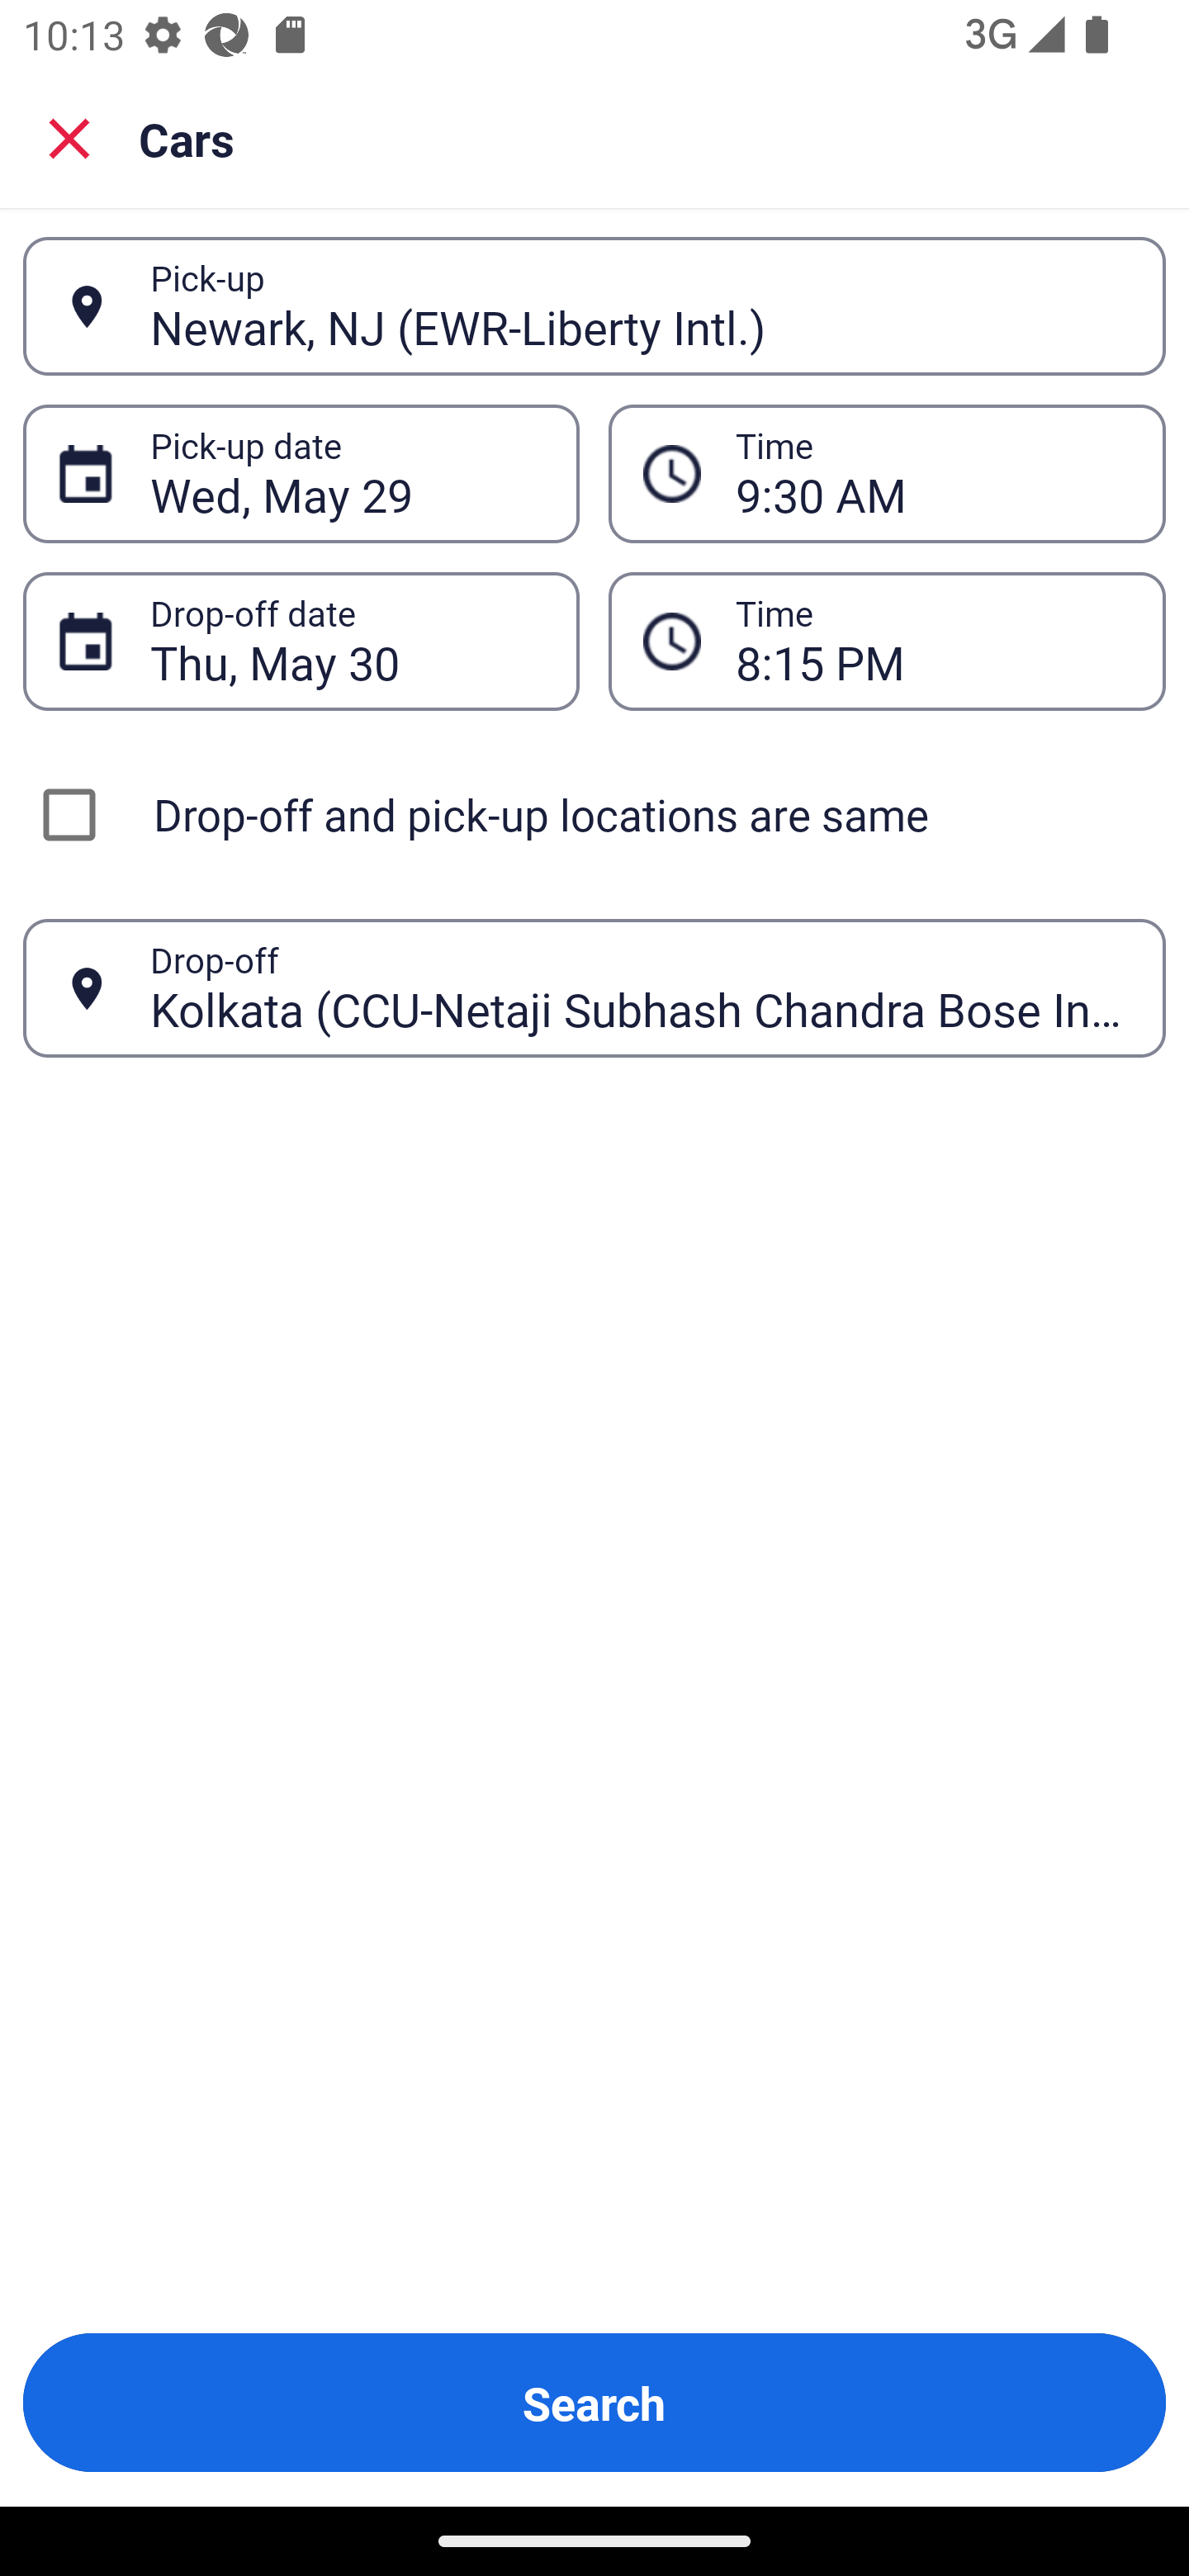 Image resolution: width=1189 pixels, height=2576 pixels. I want to click on 9:30 AM, so click(933, 474).